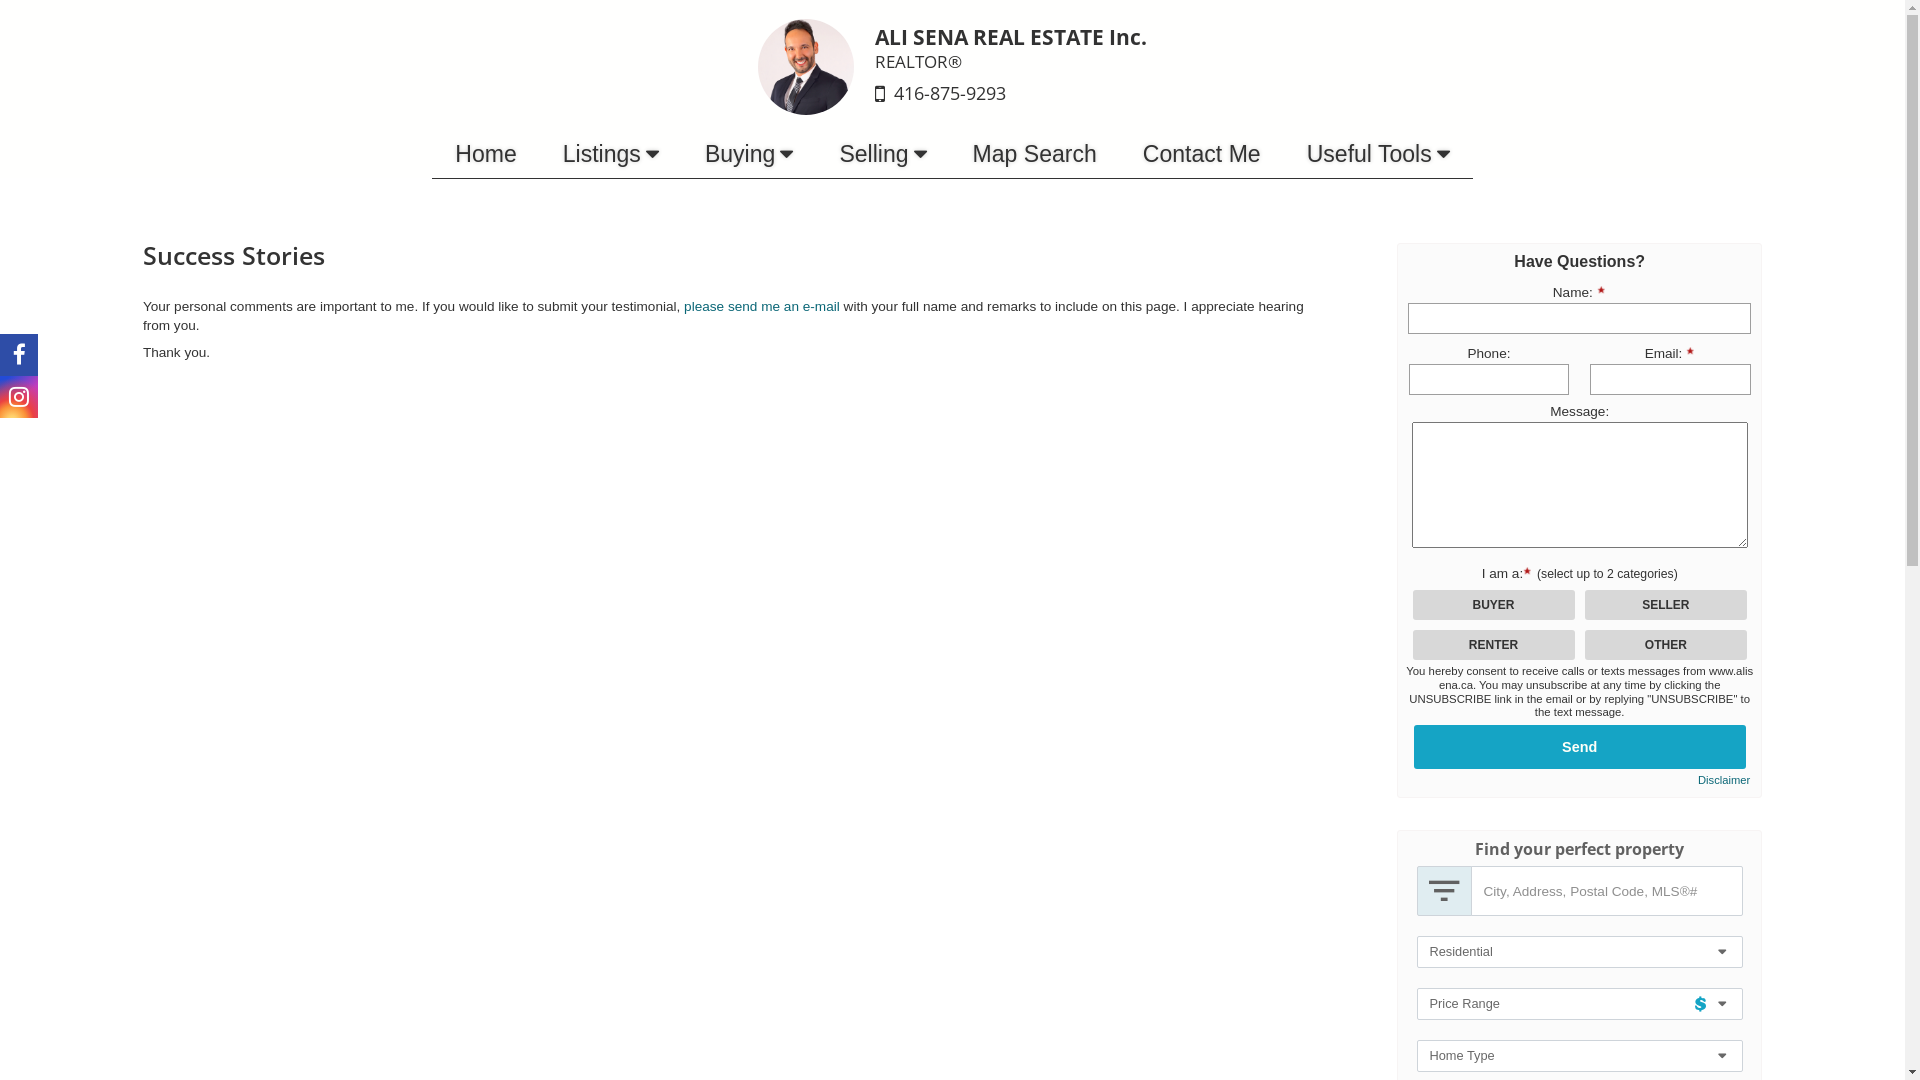 The width and height of the screenshot is (1920, 1080). Describe the element at coordinates (762, 306) in the screenshot. I see `please send me an e-mail` at that location.